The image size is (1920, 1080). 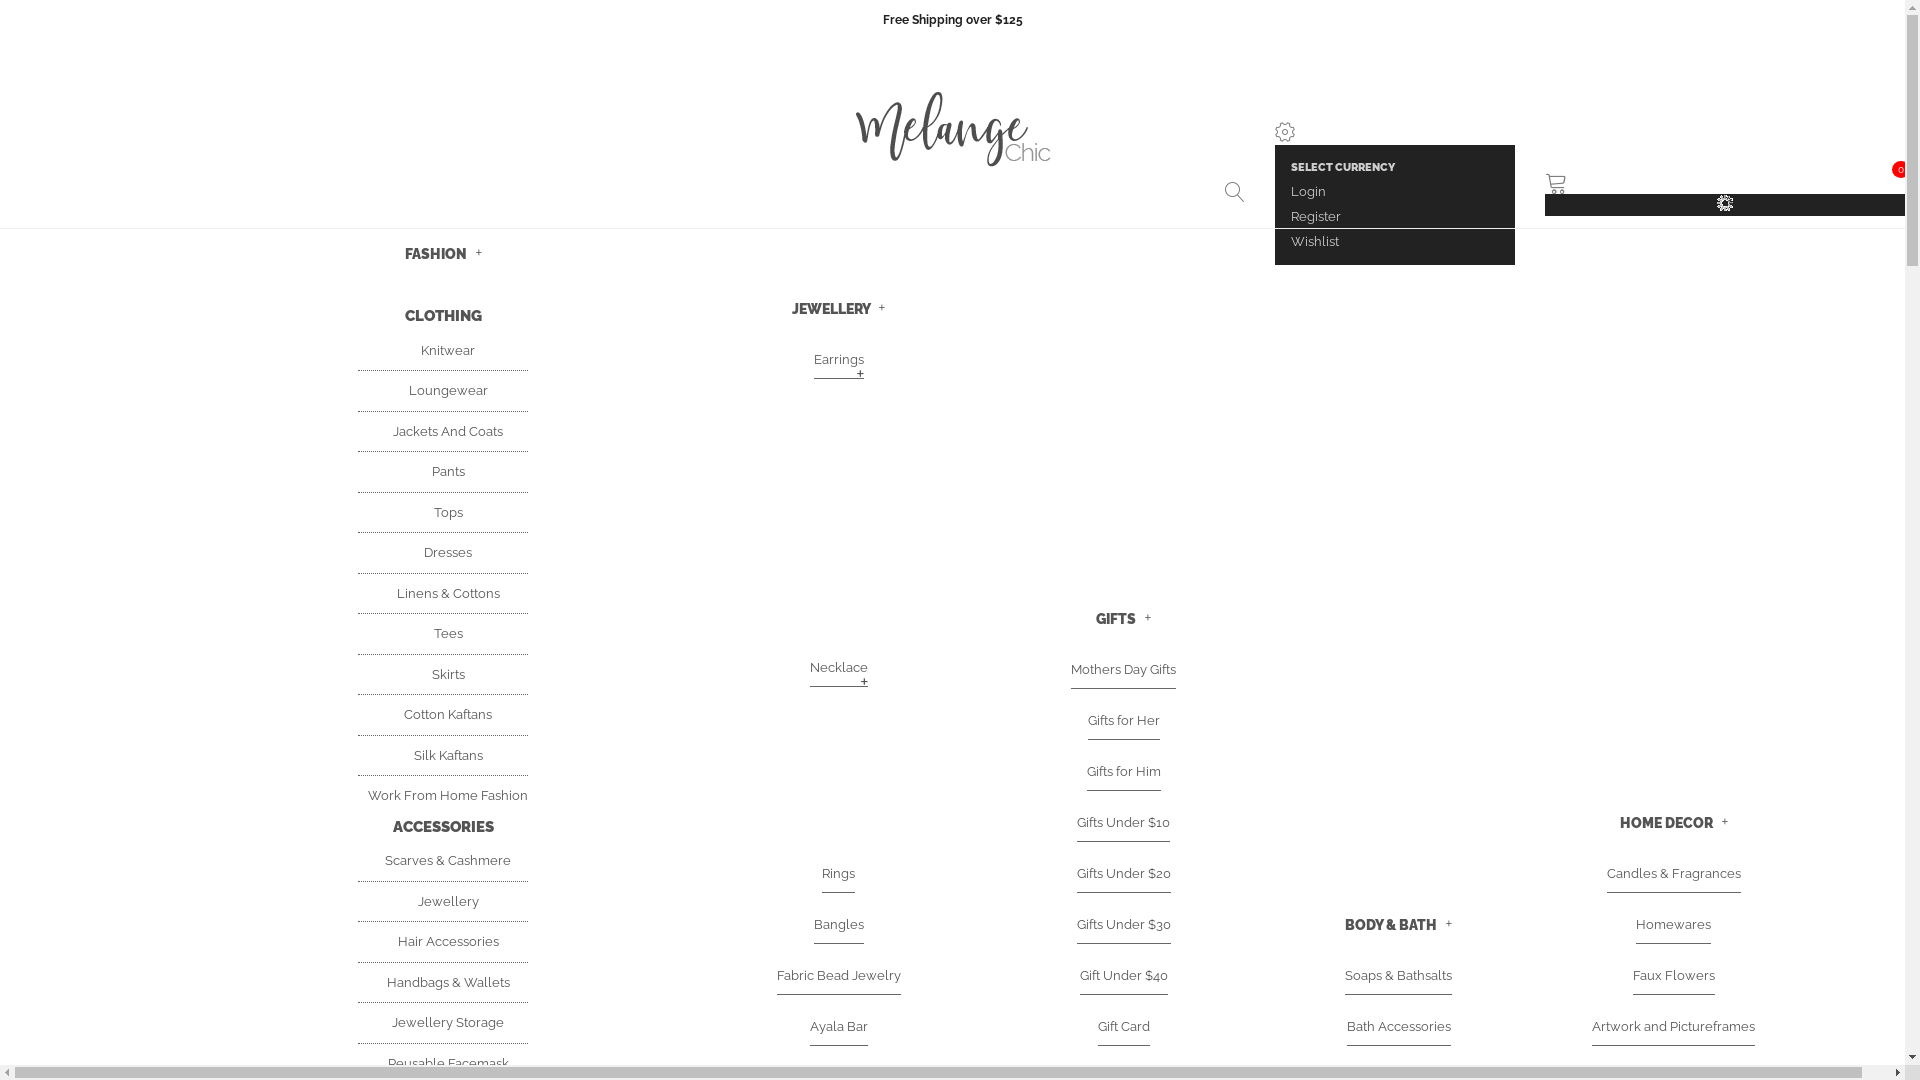 What do you see at coordinates (444, 901) in the screenshot?
I see `Jewellery` at bounding box center [444, 901].